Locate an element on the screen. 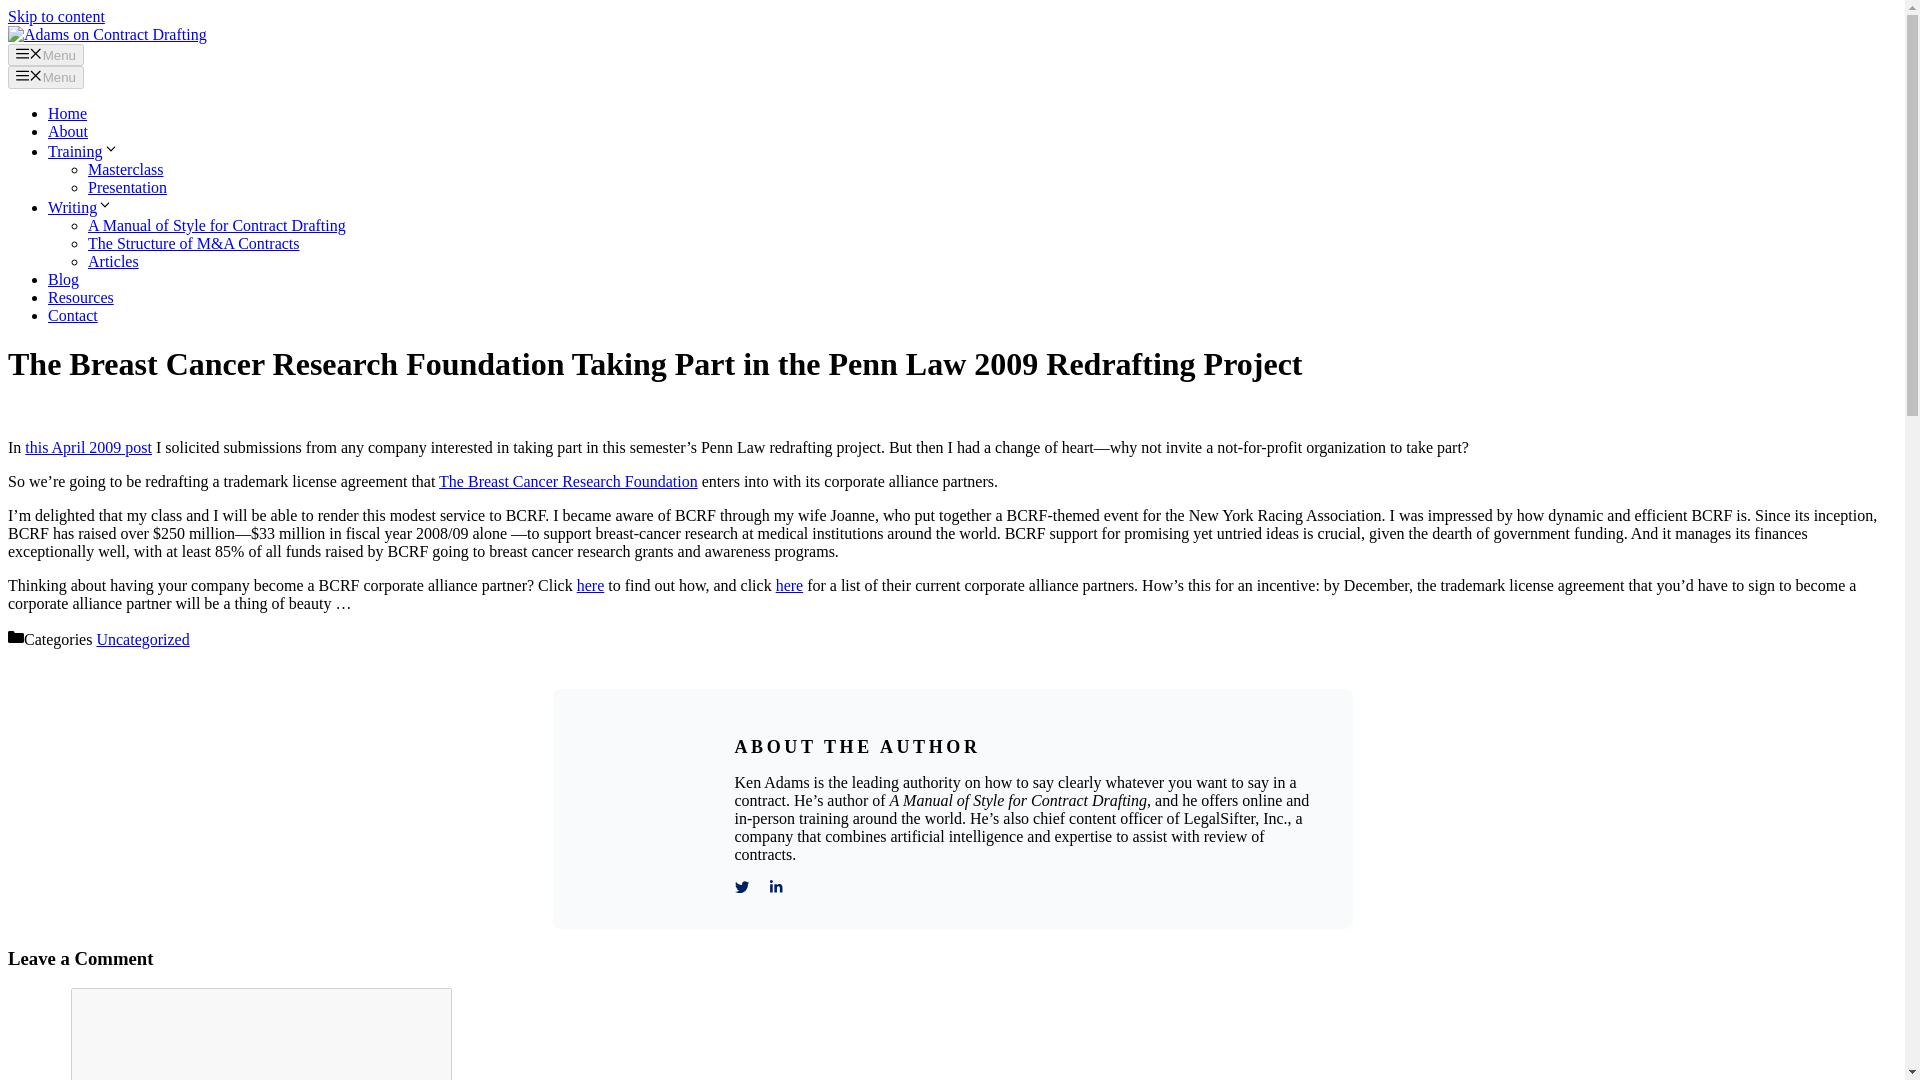  Home is located at coordinates (67, 113).